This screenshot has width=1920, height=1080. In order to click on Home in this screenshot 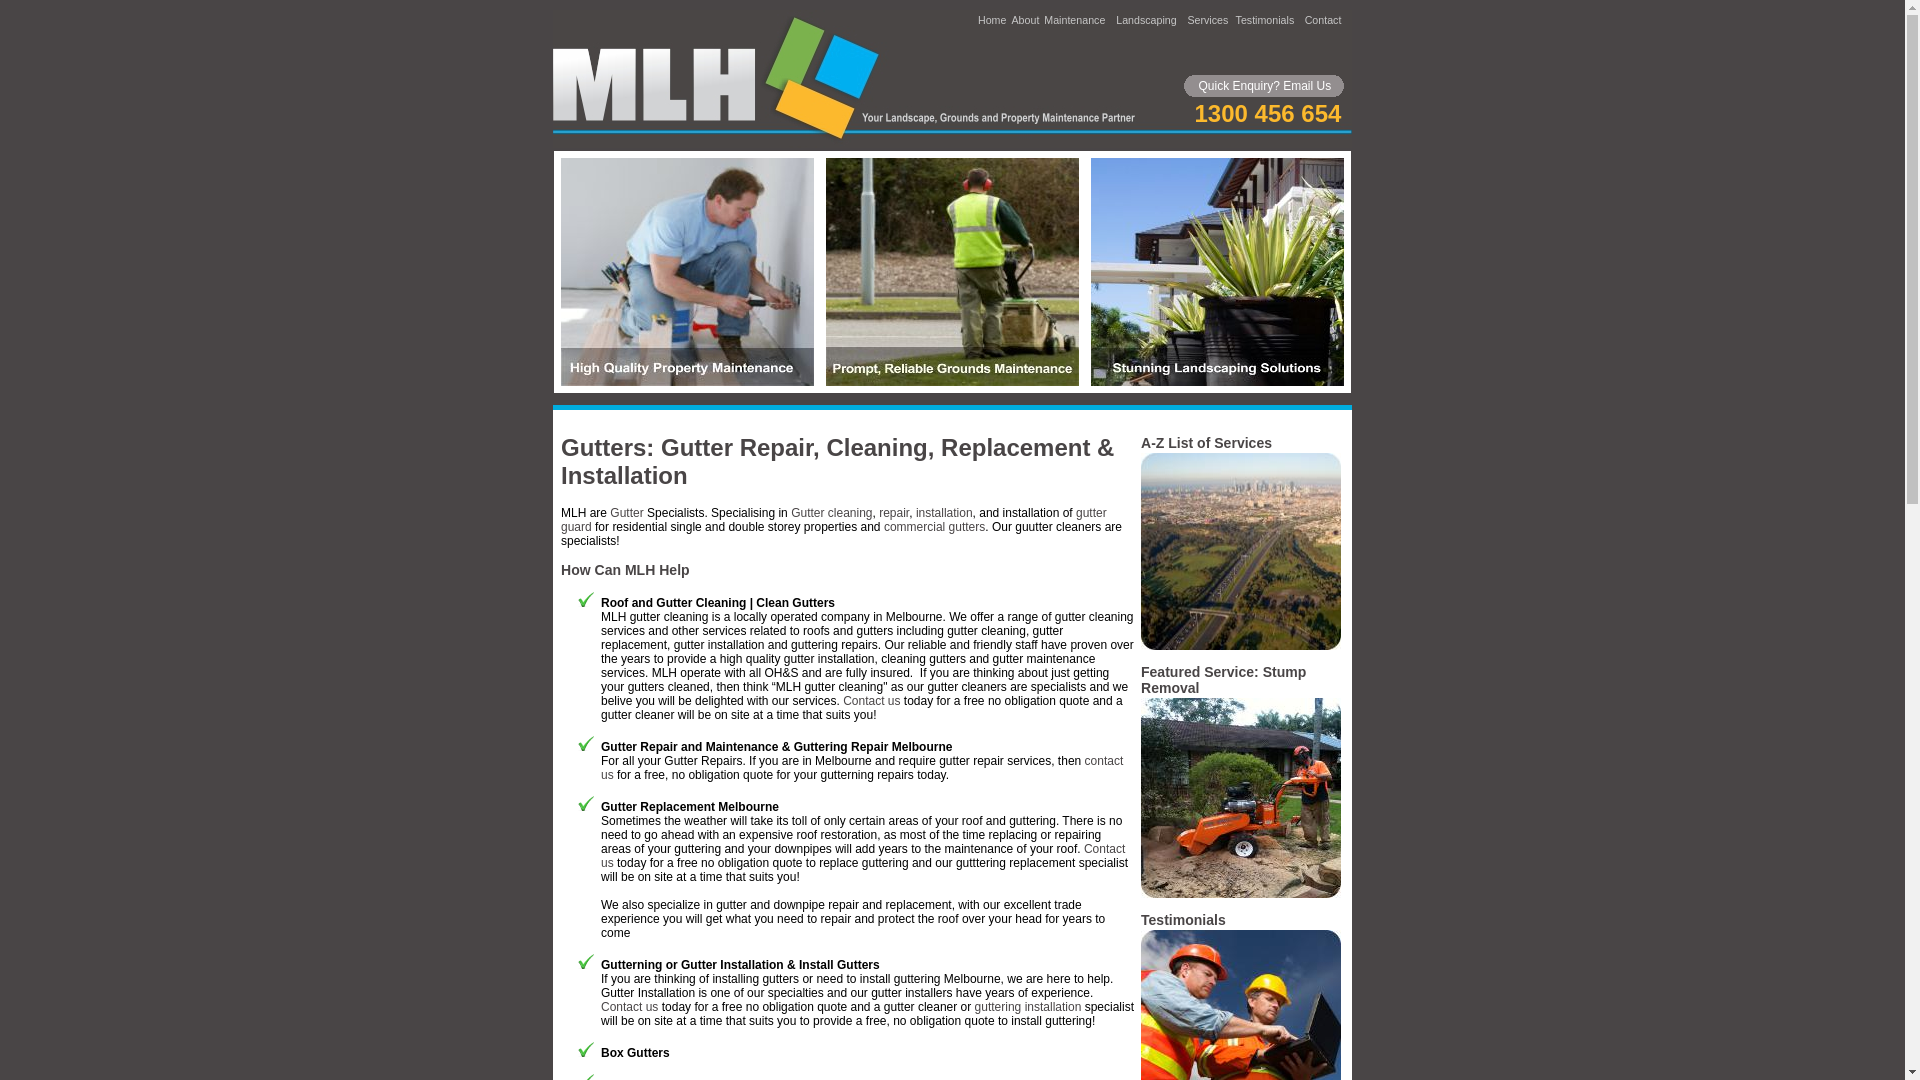, I will do `click(992, 20)`.